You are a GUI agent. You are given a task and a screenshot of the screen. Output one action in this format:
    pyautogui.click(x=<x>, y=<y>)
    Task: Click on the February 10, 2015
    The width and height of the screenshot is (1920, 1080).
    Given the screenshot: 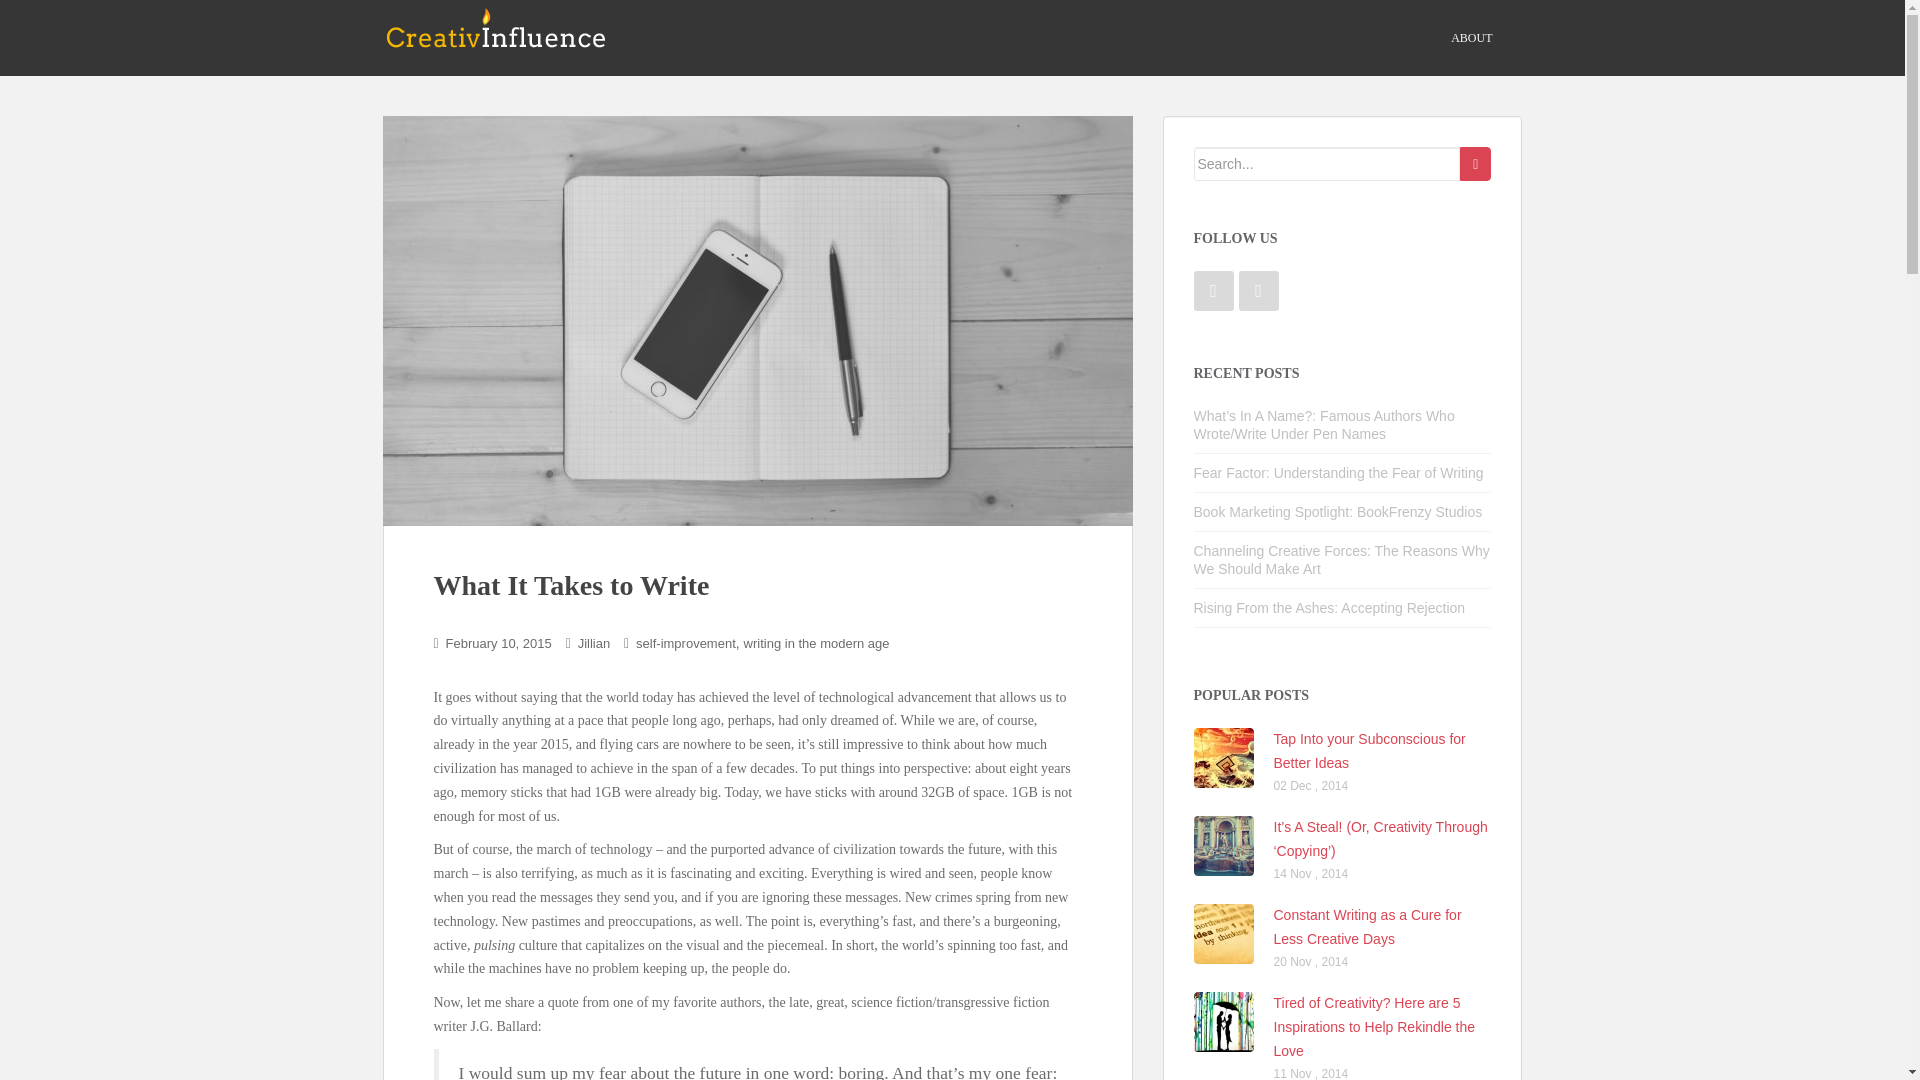 What is the action you would take?
    pyautogui.click(x=498, y=644)
    